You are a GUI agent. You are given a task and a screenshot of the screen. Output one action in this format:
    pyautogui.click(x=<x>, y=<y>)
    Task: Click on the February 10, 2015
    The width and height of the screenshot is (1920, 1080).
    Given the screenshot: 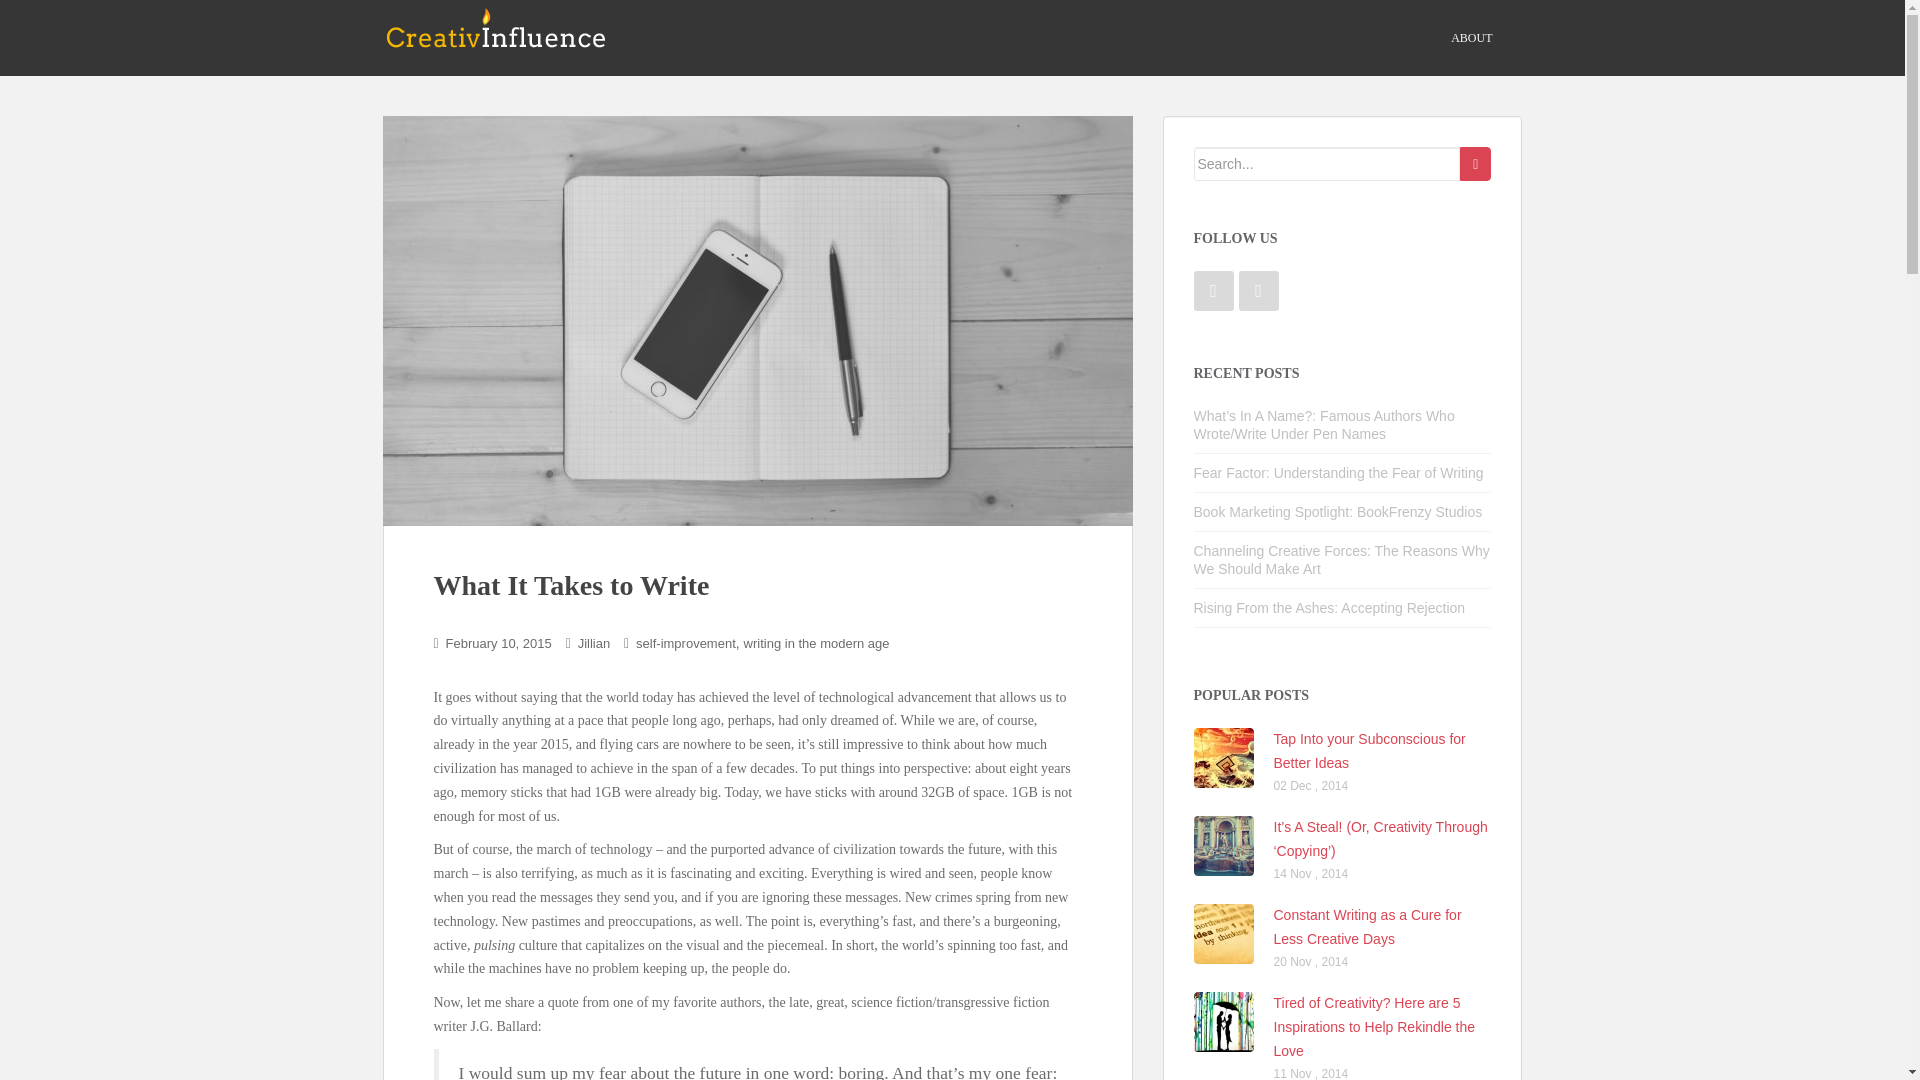 What is the action you would take?
    pyautogui.click(x=498, y=644)
    